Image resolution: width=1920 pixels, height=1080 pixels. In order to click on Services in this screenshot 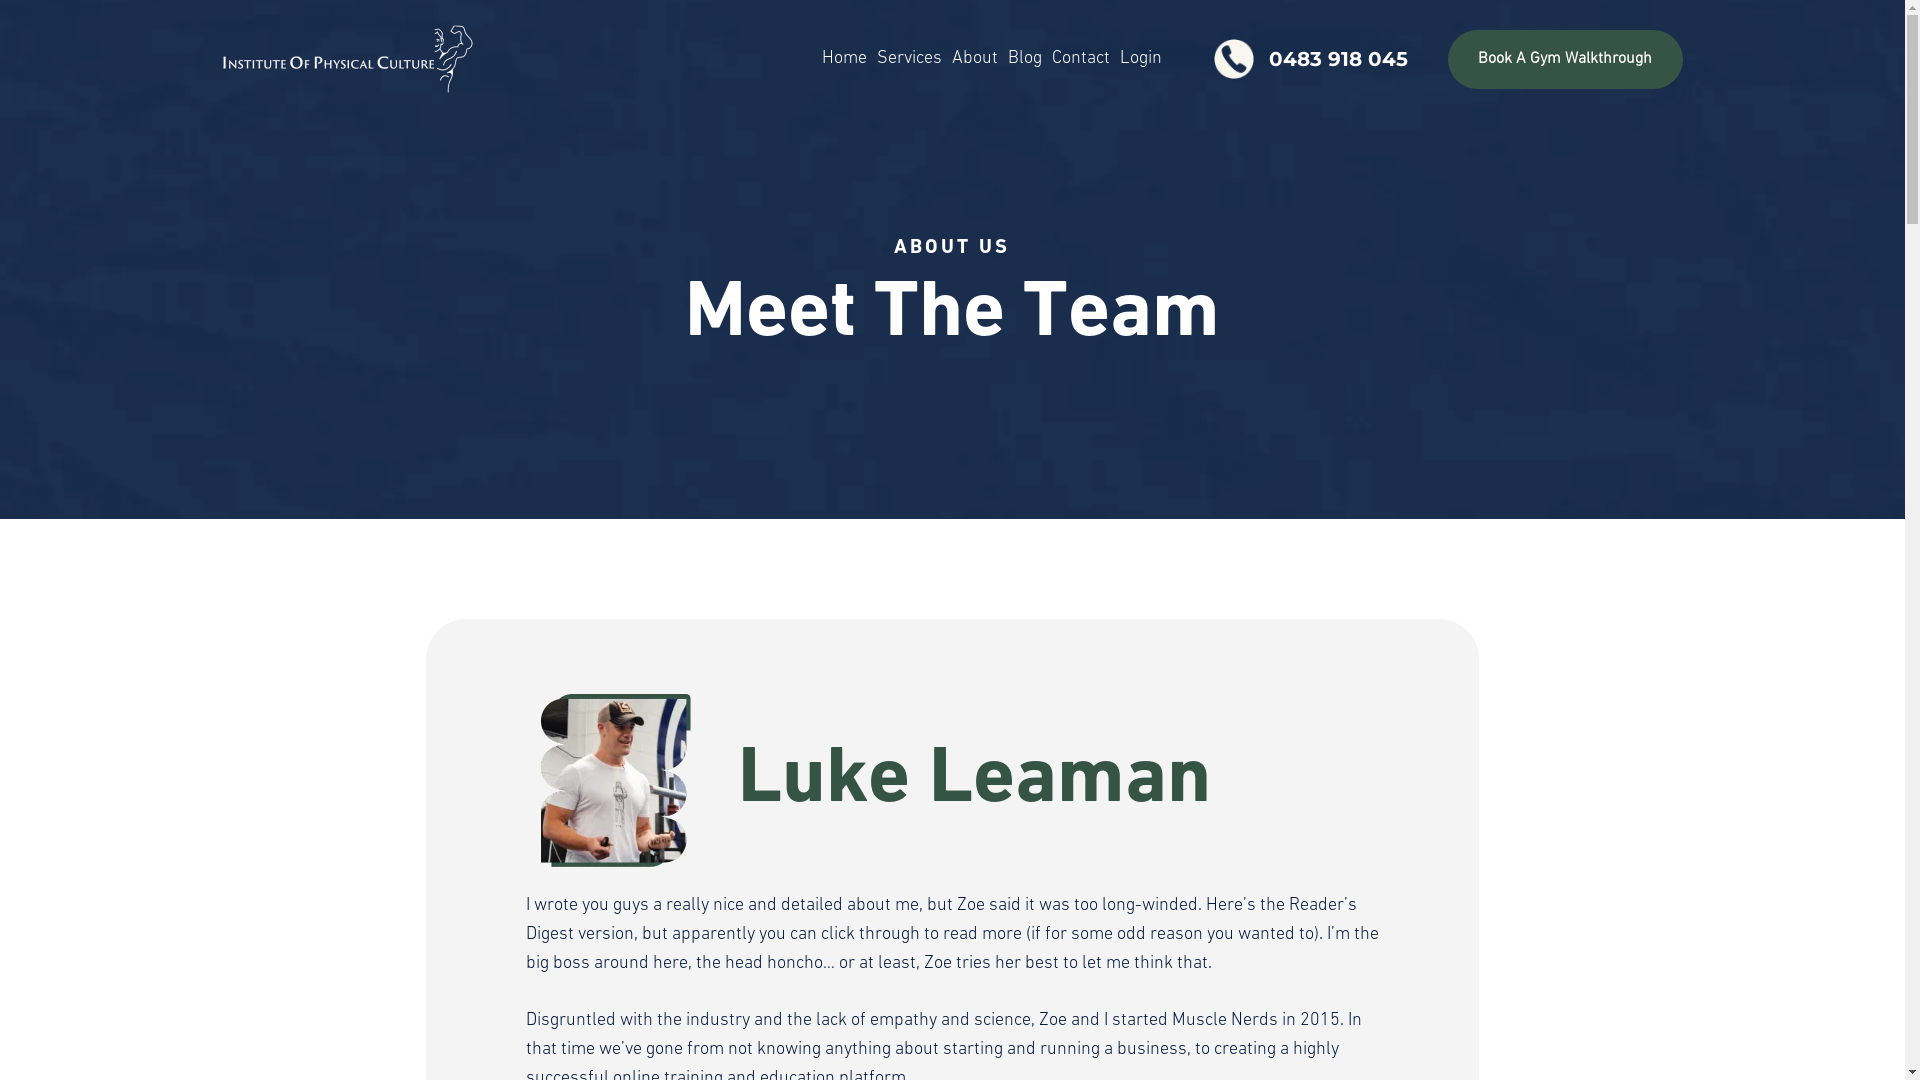, I will do `click(910, 59)`.